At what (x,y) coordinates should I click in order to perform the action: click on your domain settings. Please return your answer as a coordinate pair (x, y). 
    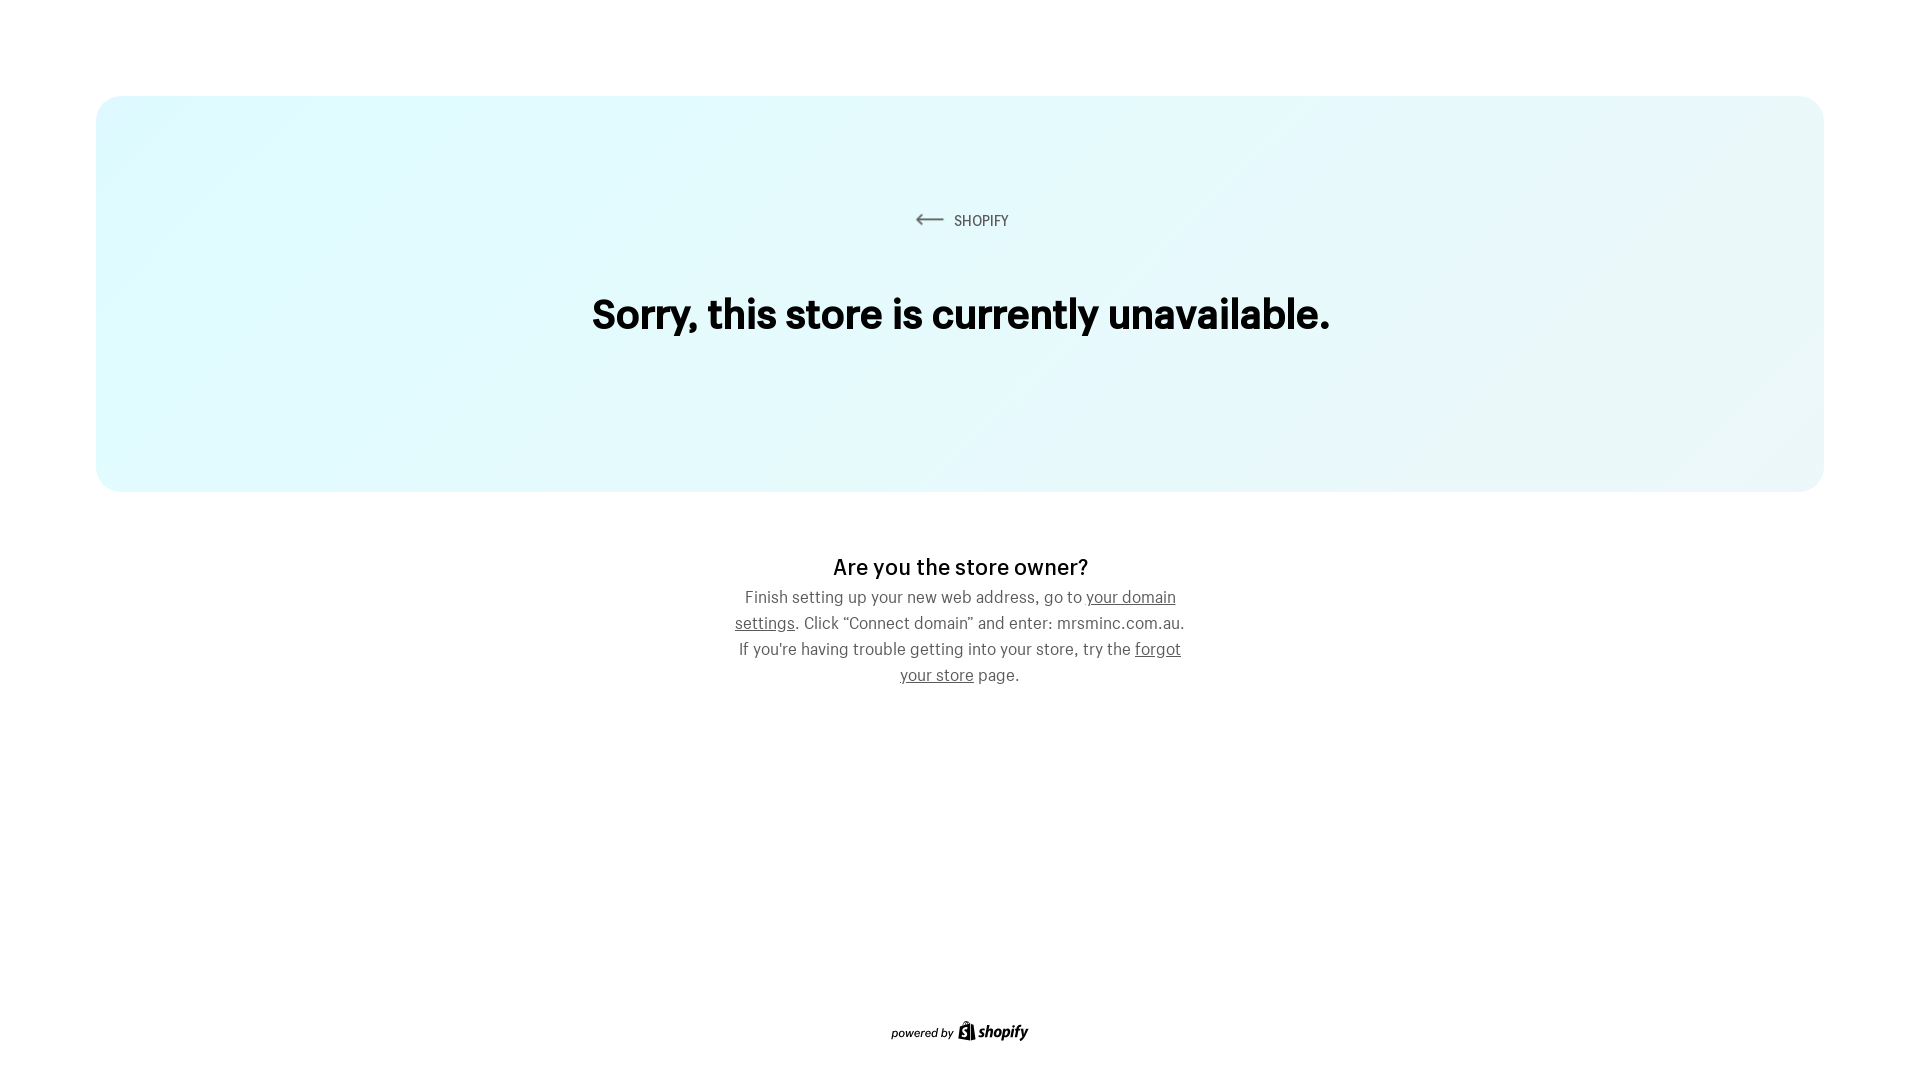
    Looking at the image, I should click on (956, 607).